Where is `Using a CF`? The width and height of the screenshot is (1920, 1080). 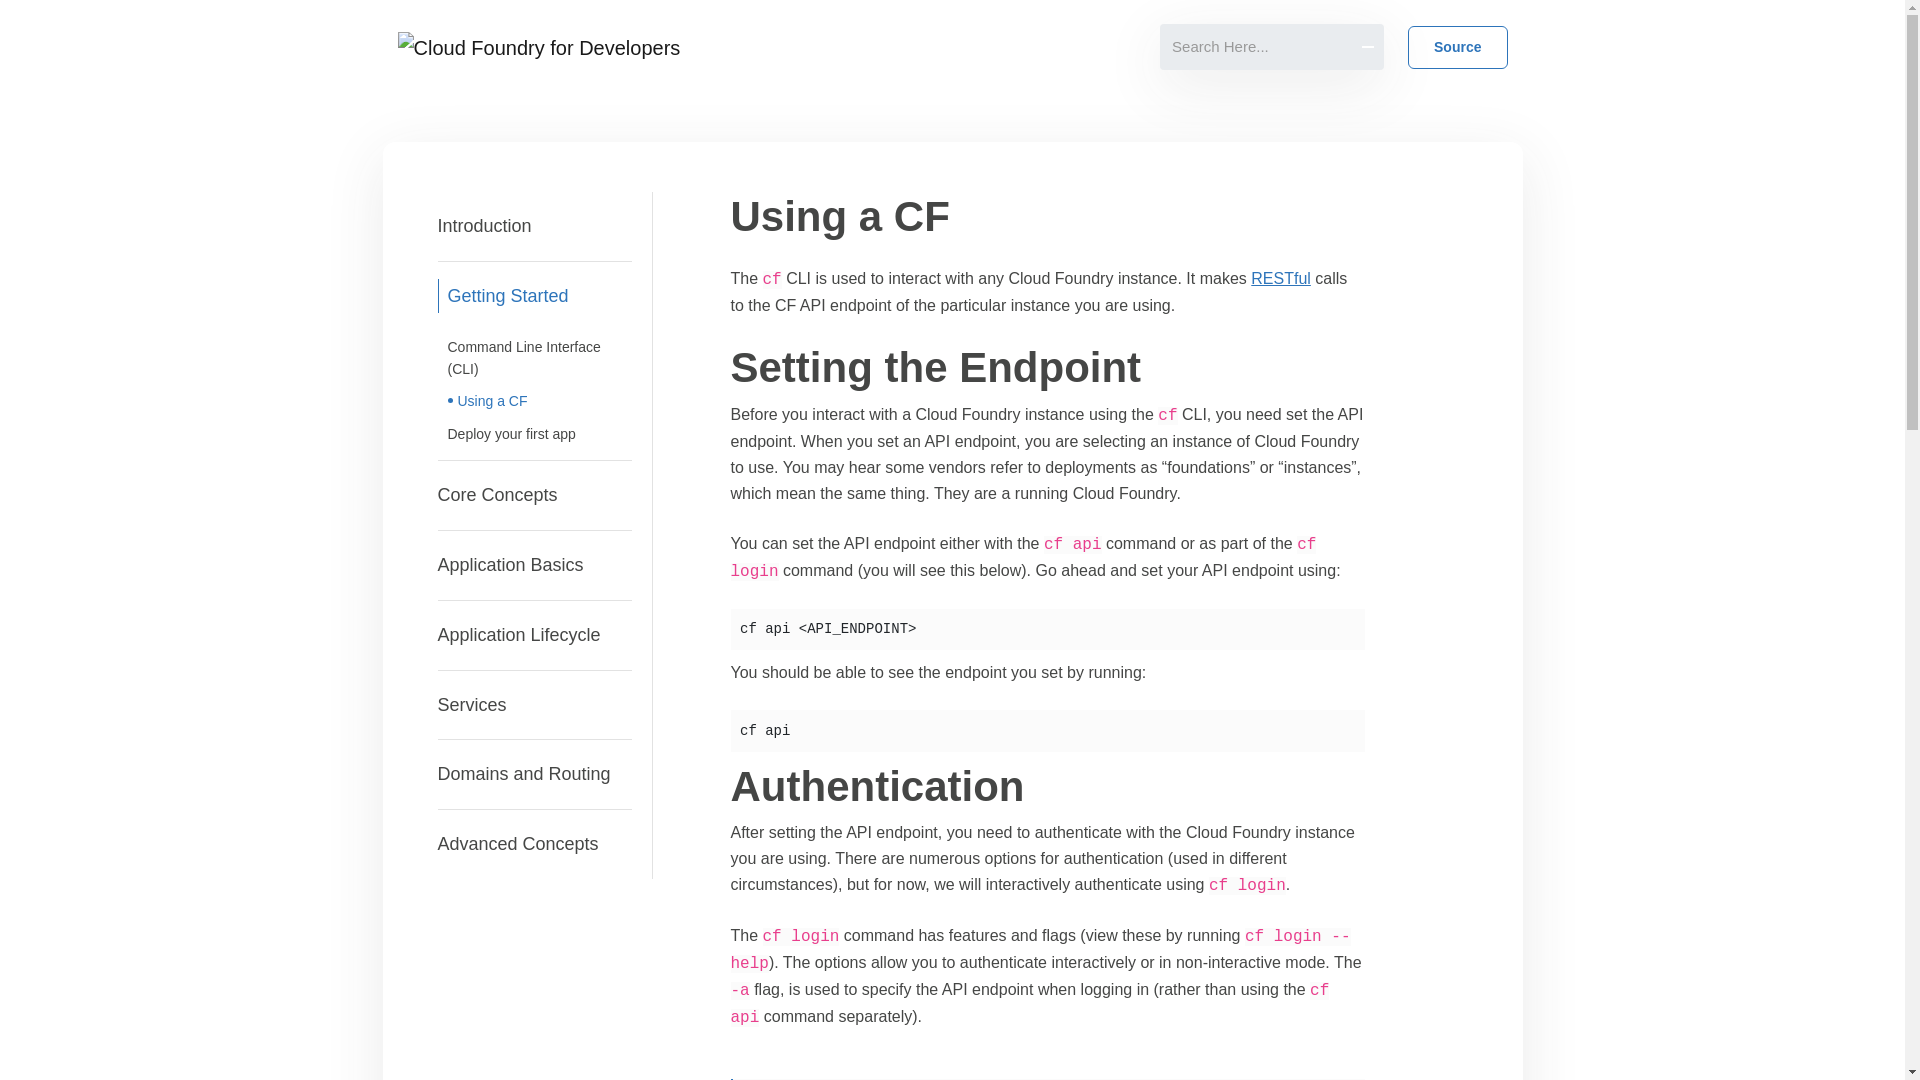 Using a CF is located at coordinates (544, 400).